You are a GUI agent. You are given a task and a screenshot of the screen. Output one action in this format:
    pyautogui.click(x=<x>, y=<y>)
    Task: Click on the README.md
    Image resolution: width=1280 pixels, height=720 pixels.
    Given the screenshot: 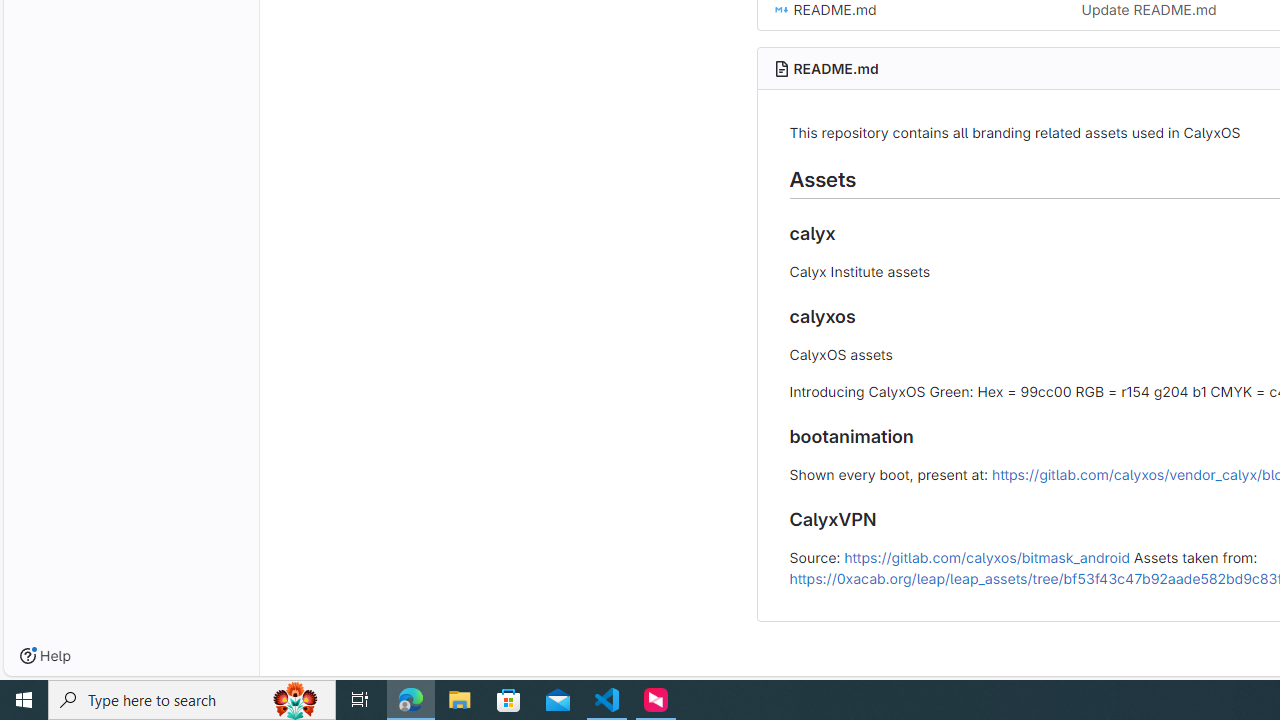 What is the action you would take?
    pyautogui.click(x=836, y=68)
    